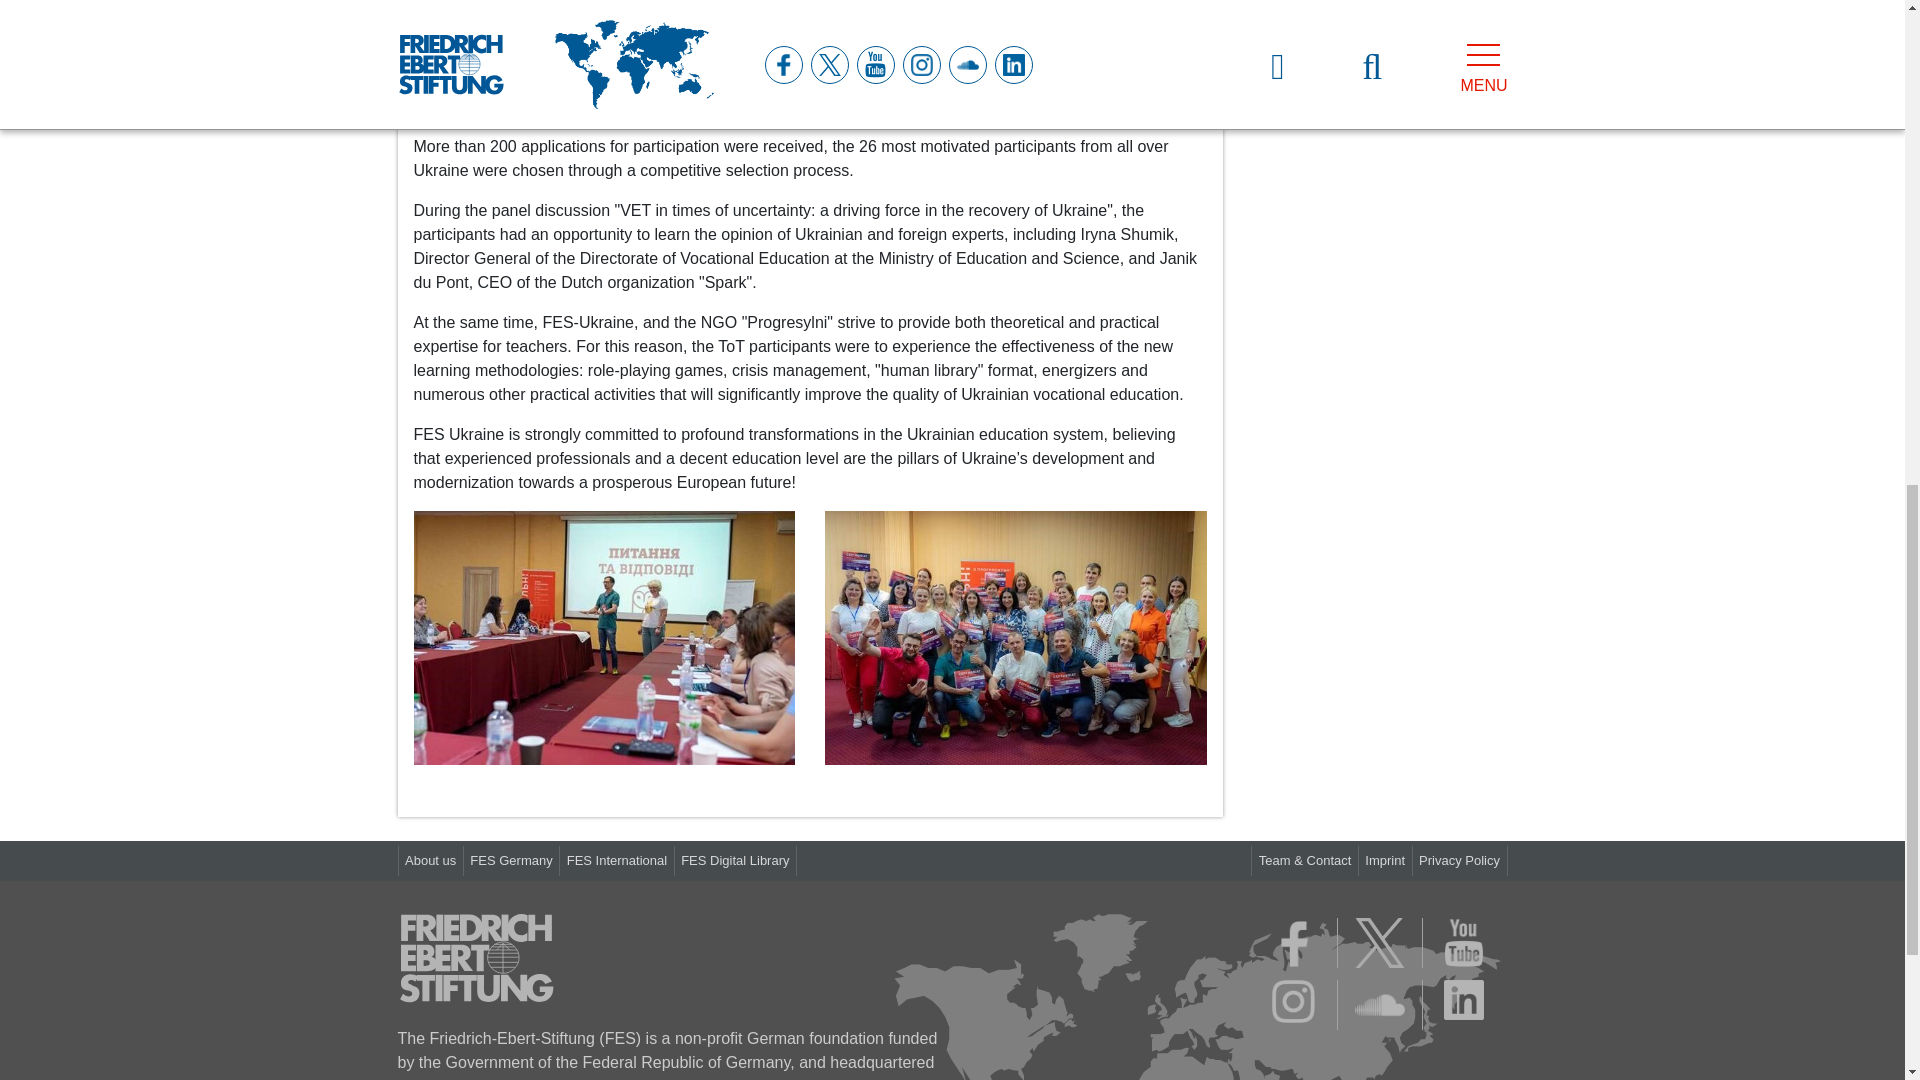  Describe the element at coordinates (1016, 636) in the screenshot. I see `ToT Proftech` at that location.